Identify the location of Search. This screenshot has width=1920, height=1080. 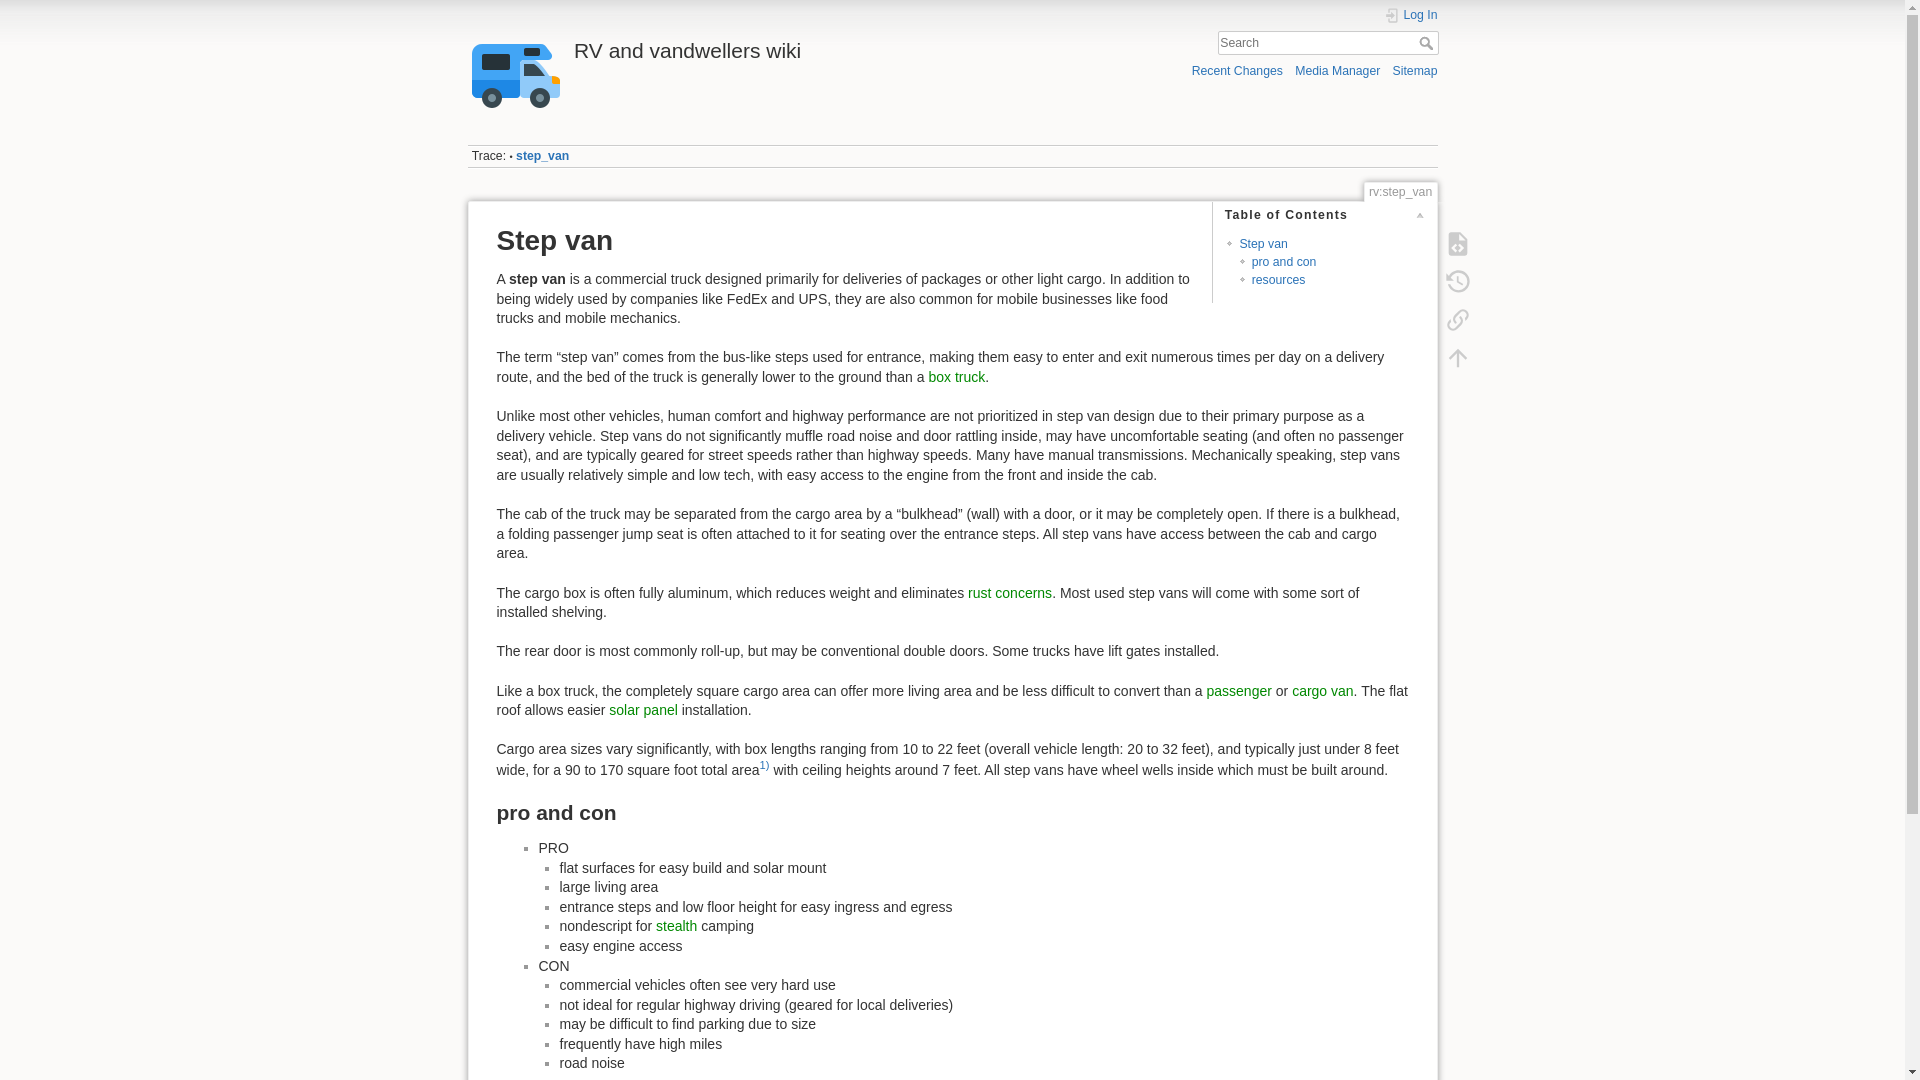
(1427, 42).